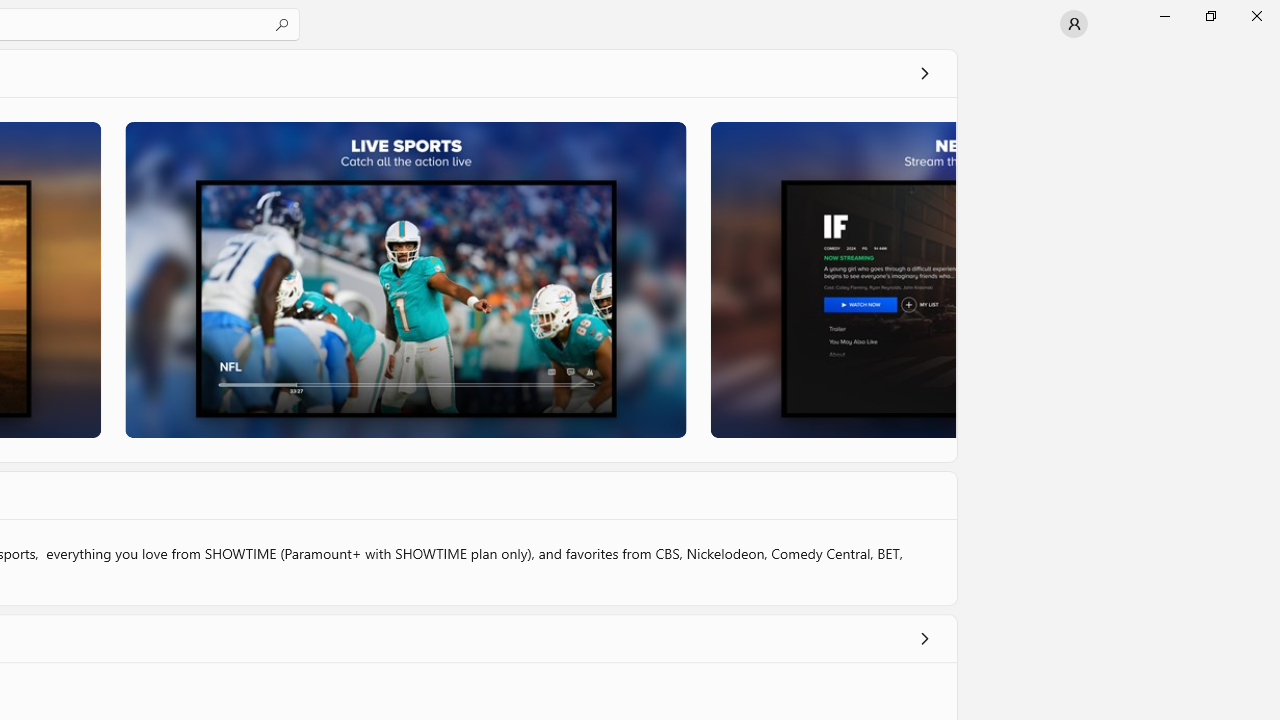 This screenshot has width=1280, height=720. I want to click on Screenshot 3, so click(832, 279).